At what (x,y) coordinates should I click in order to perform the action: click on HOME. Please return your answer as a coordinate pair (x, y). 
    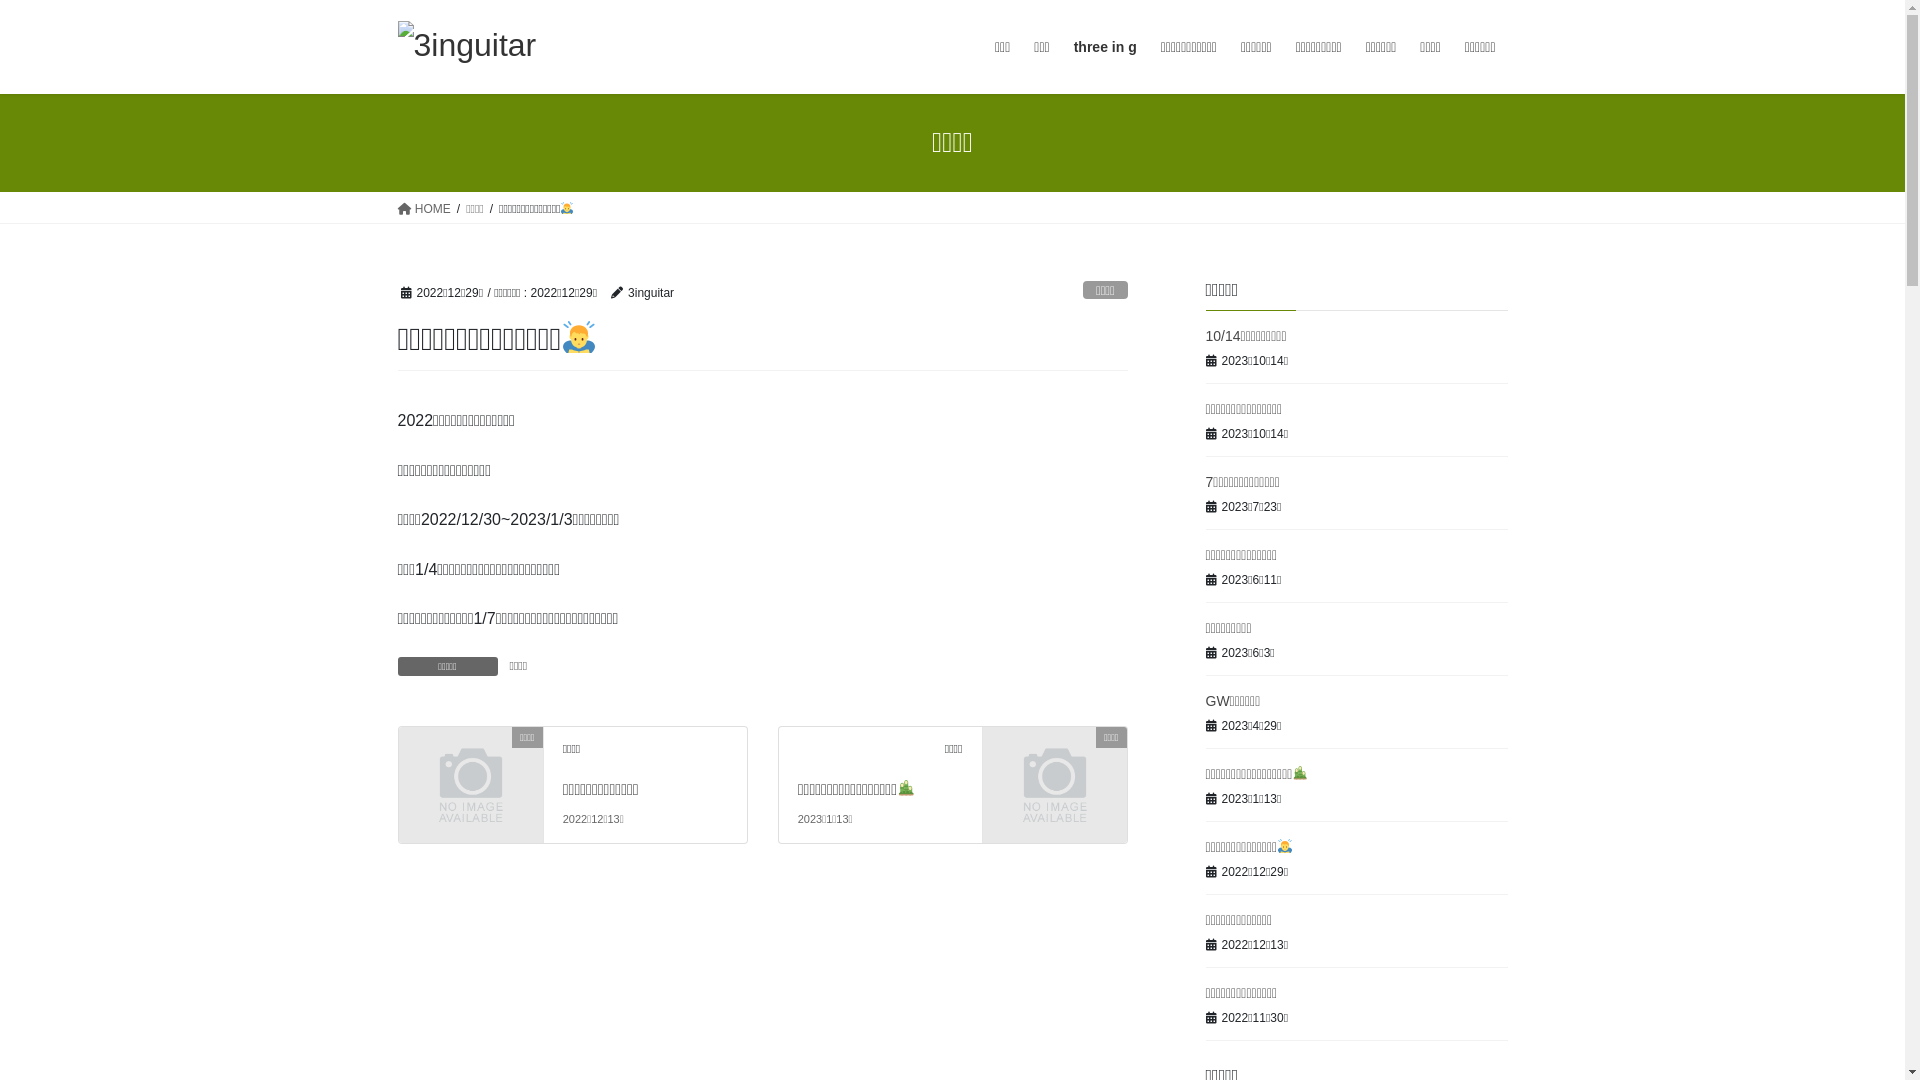
    Looking at the image, I should click on (424, 208).